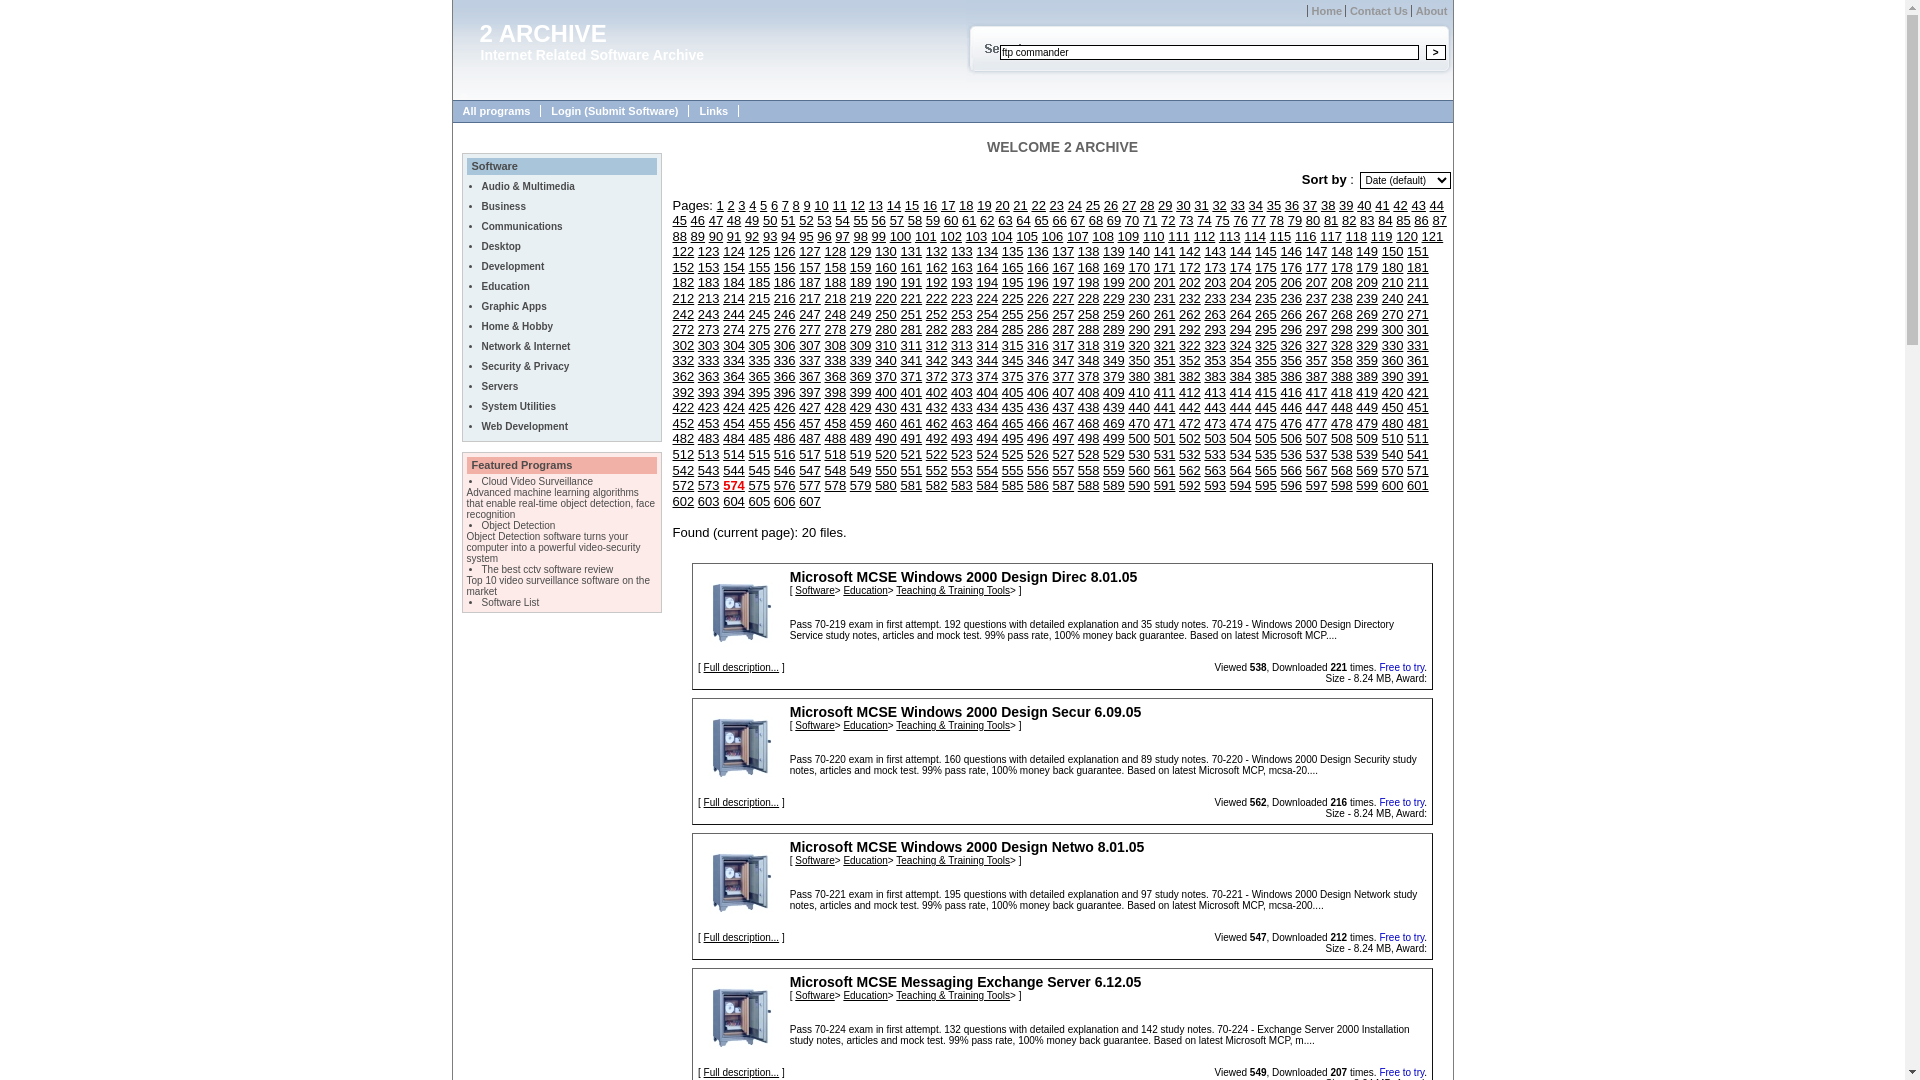  I want to click on 584, so click(987, 486).